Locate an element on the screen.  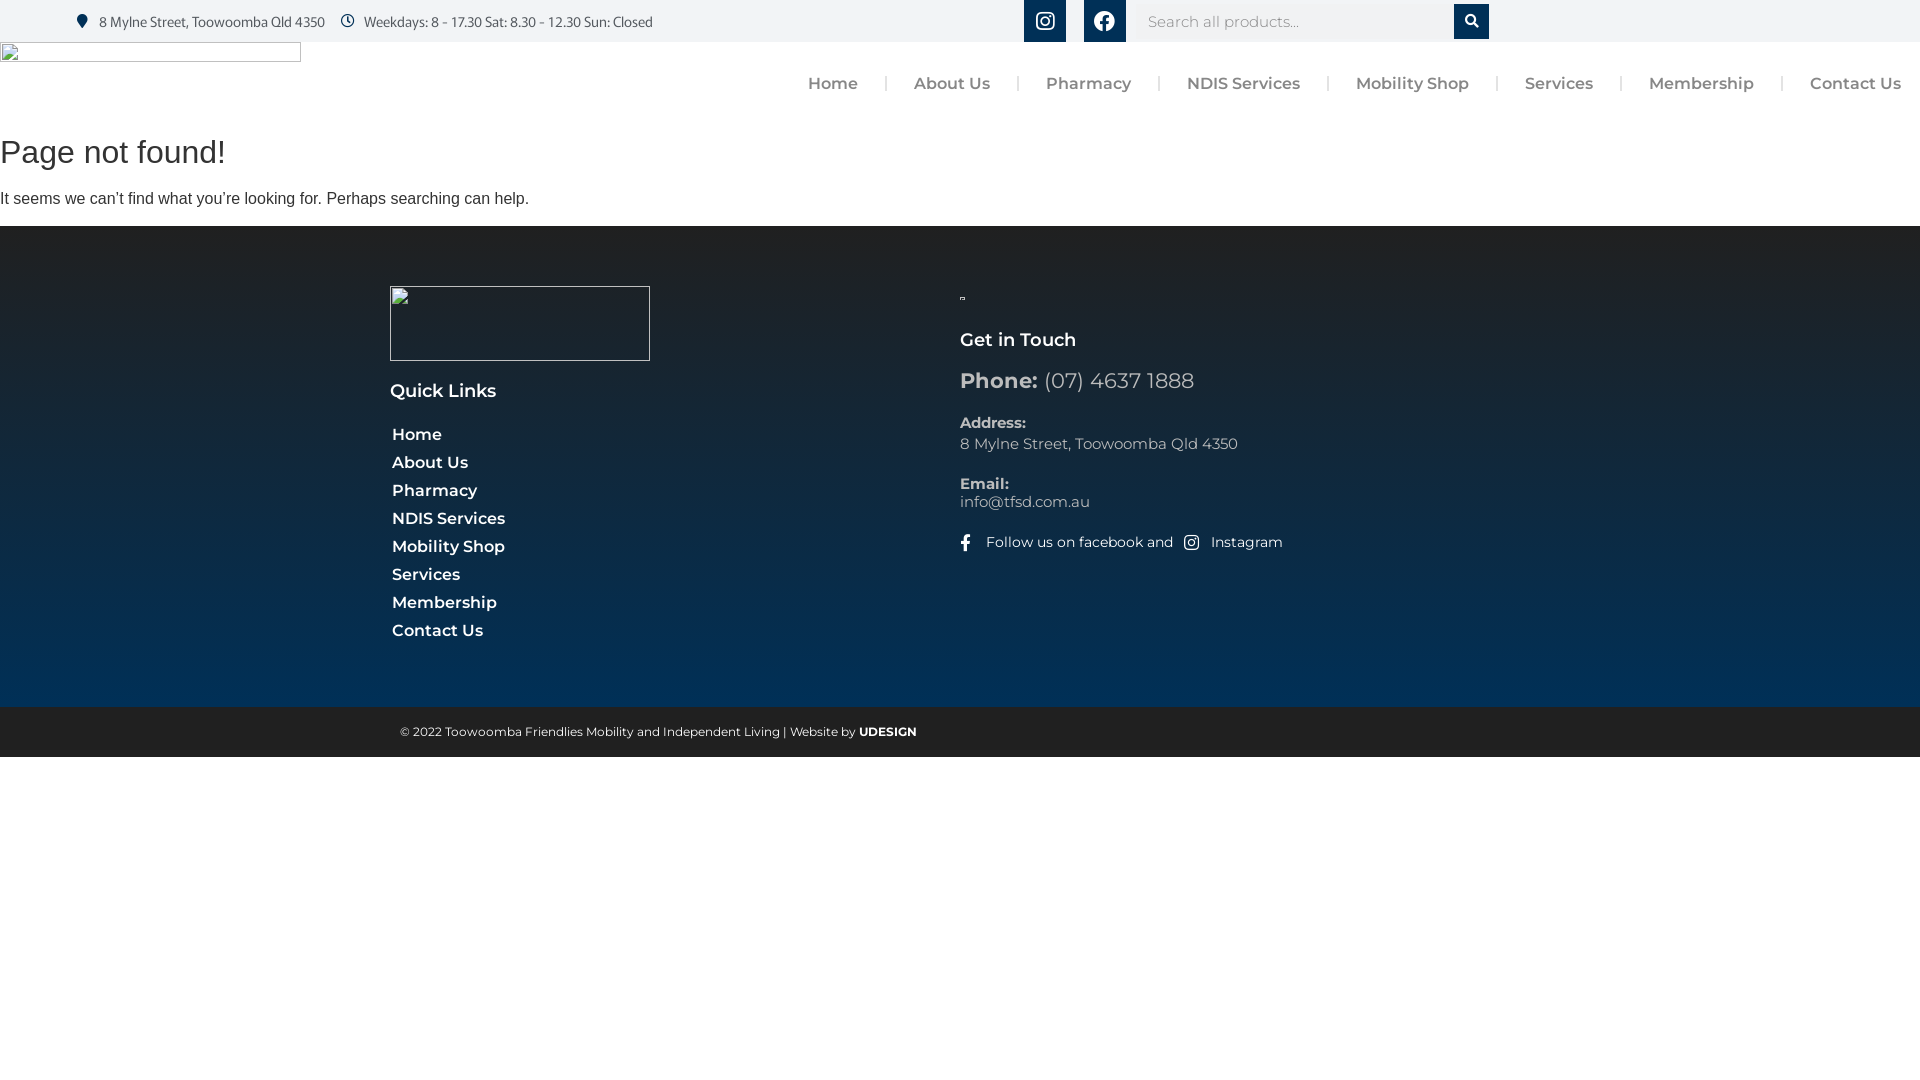
Membership is located at coordinates (1702, 84).